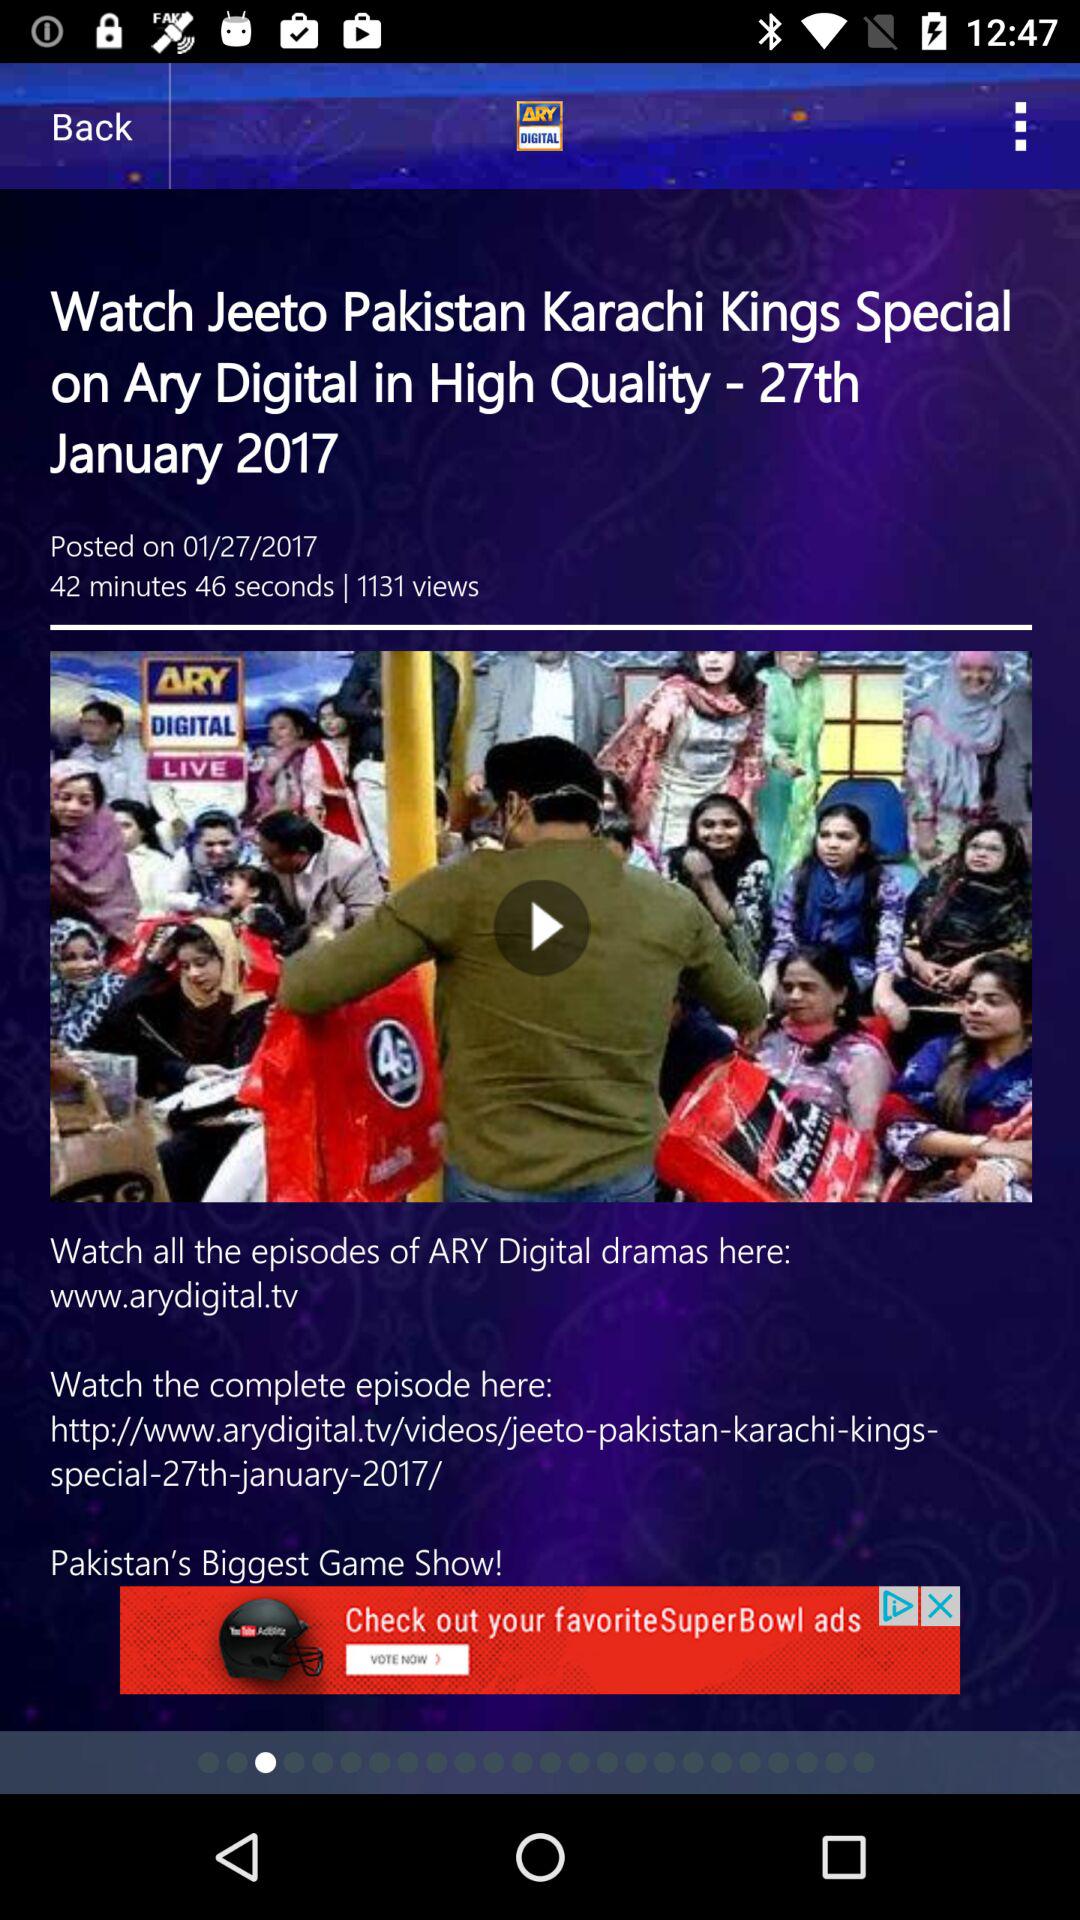  What do you see at coordinates (540, 1652) in the screenshot?
I see `banner advertisement` at bounding box center [540, 1652].